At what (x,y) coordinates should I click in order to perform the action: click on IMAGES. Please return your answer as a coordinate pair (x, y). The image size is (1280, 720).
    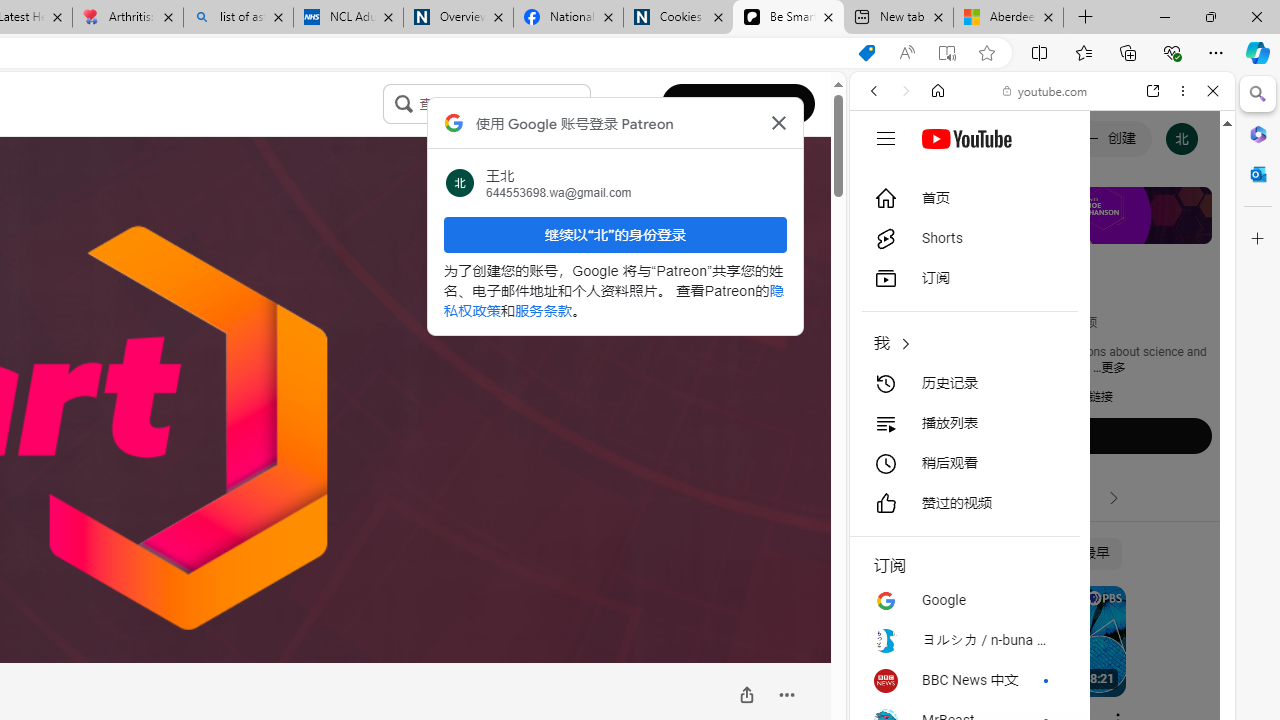
    Looking at the image, I should click on (940, 228).